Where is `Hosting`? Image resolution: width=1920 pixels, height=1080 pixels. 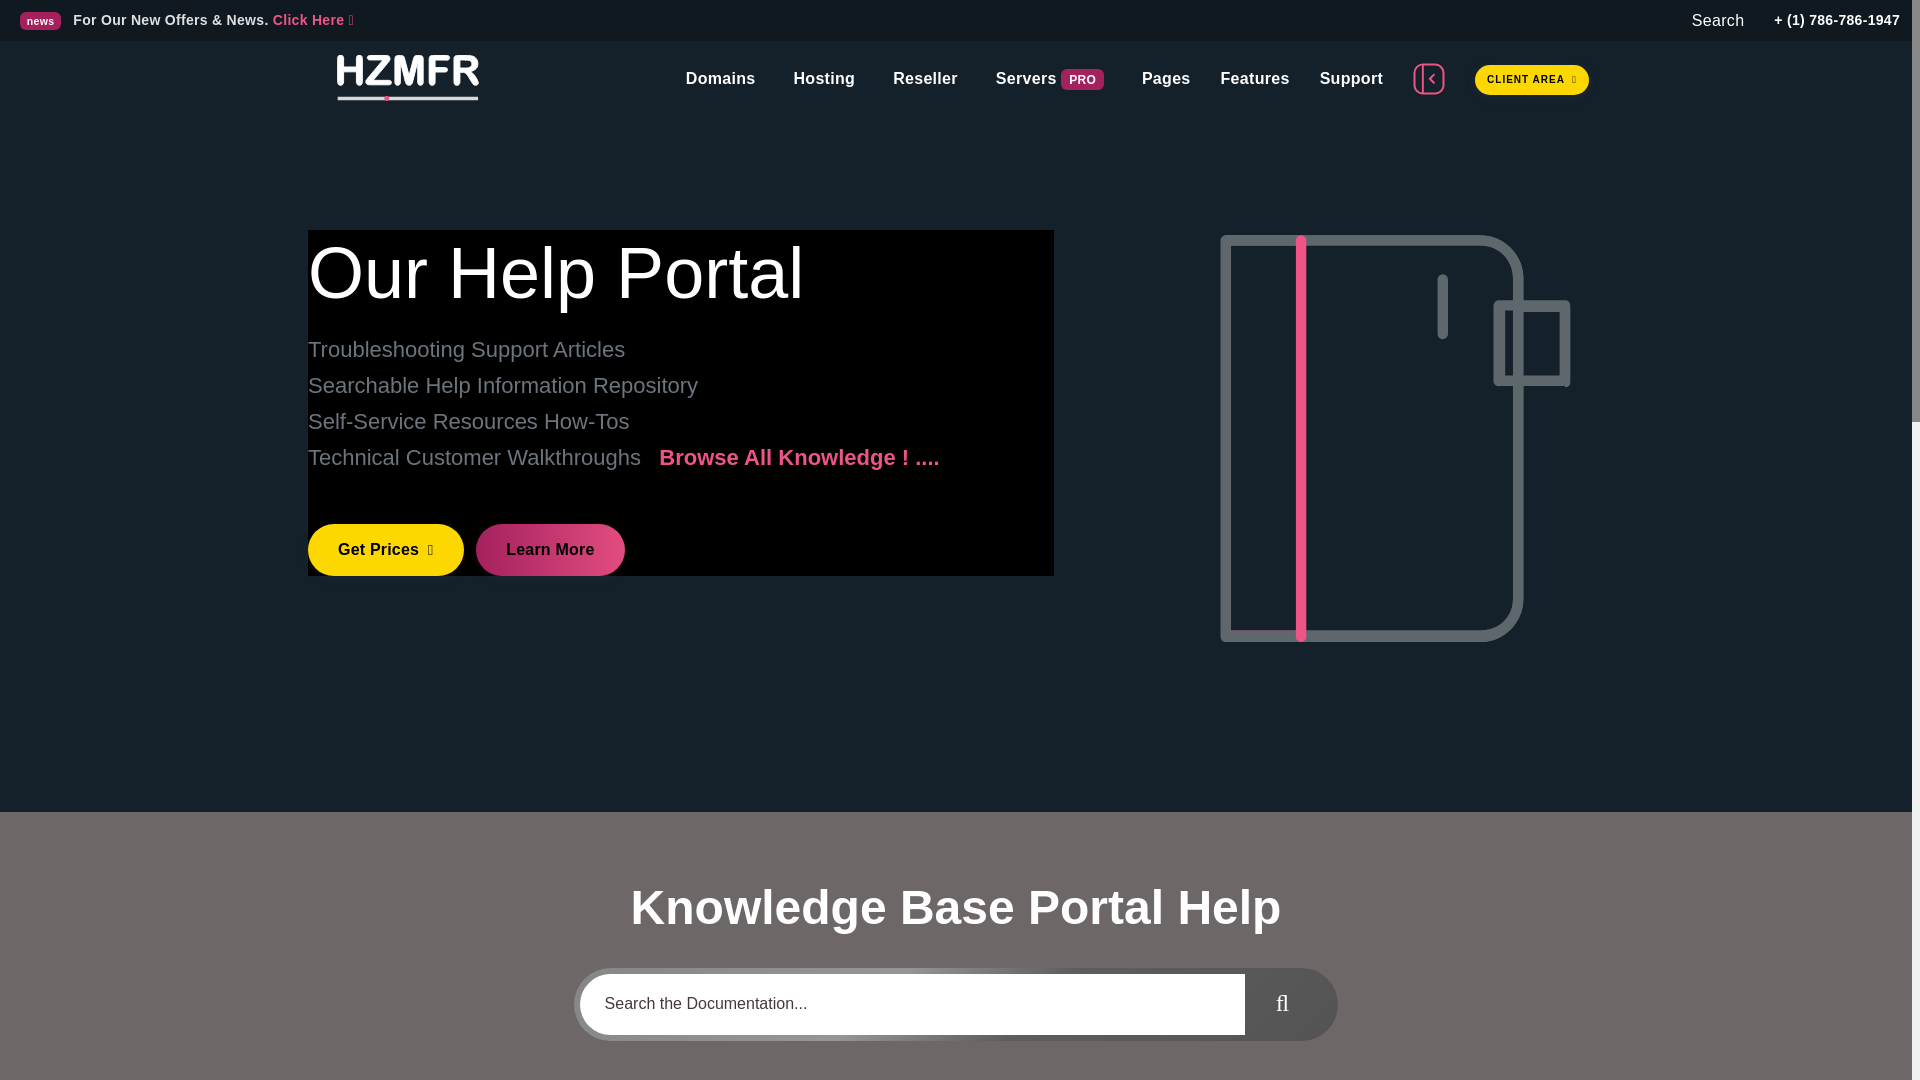
Hosting is located at coordinates (823, 78).